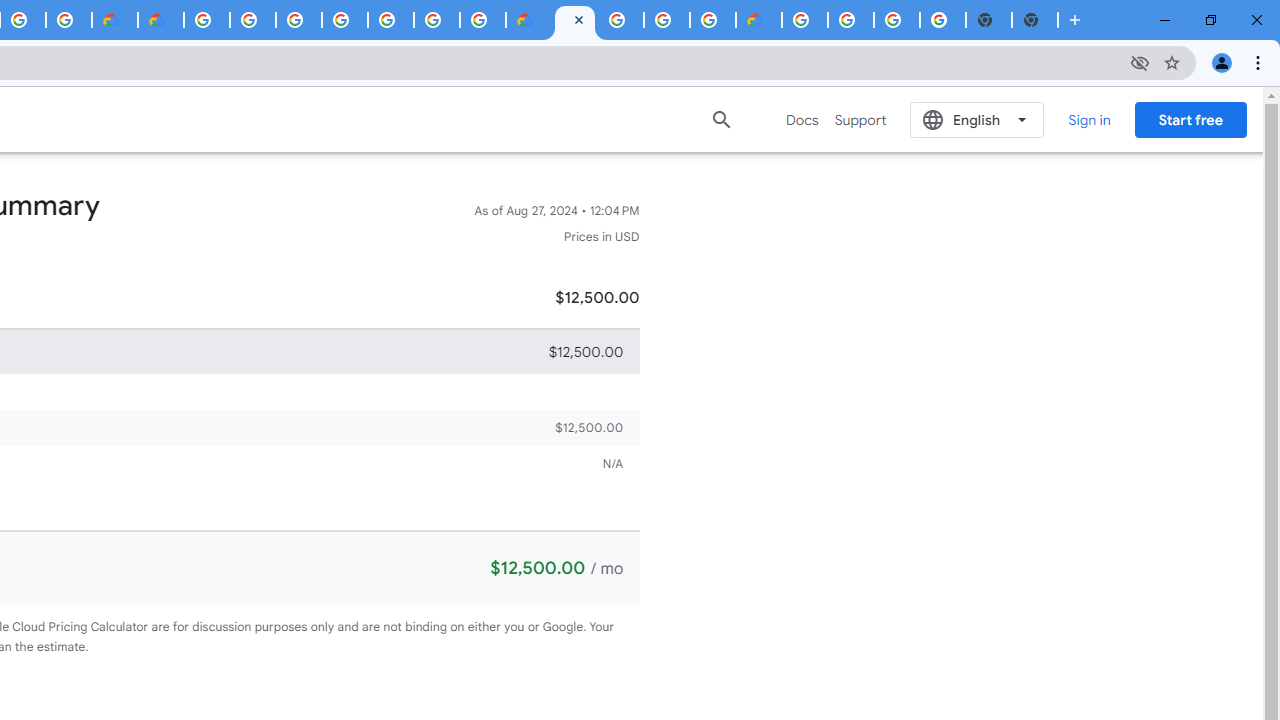 The height and width of the screenshot is (720, 1280). Describe the element at coordinates (620, 20) in the screenshot. I see `Google Cloud Platform` at that location.